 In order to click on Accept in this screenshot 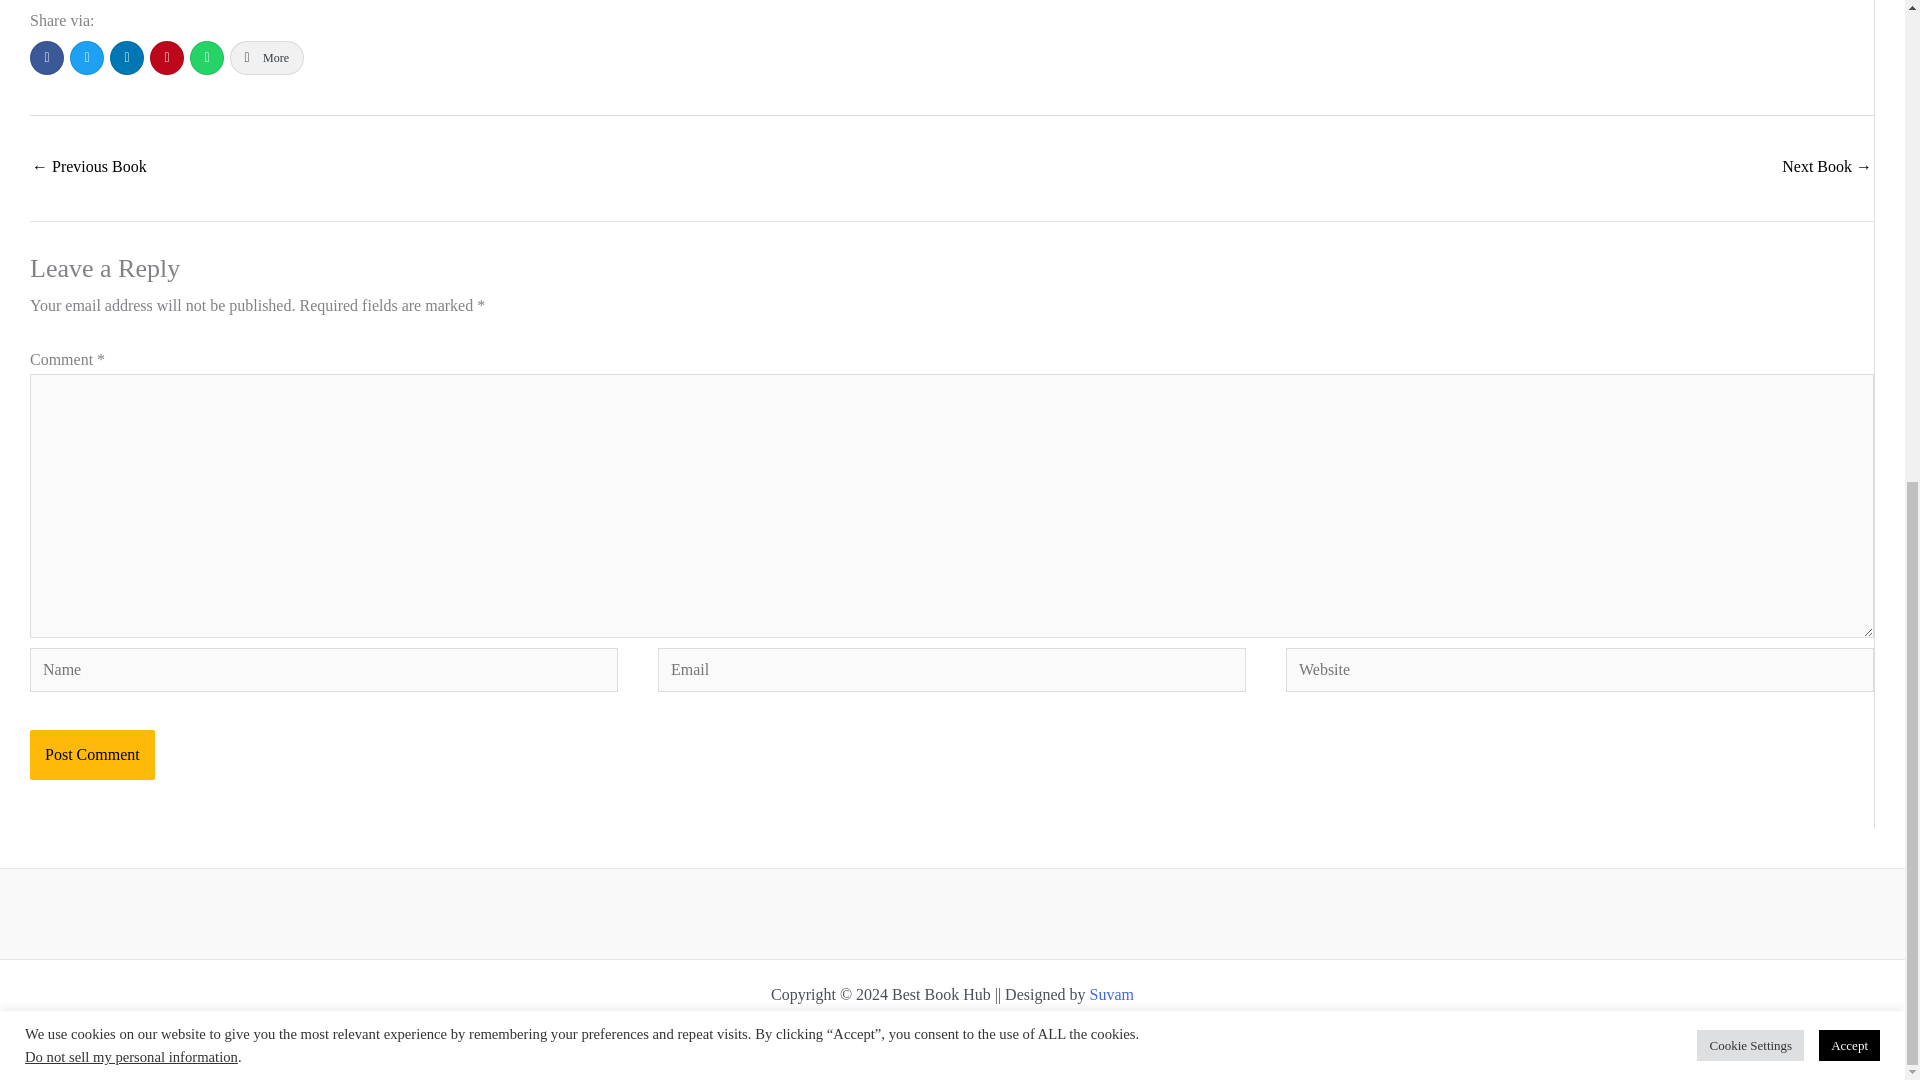, I will do `click(1848, 181)`.